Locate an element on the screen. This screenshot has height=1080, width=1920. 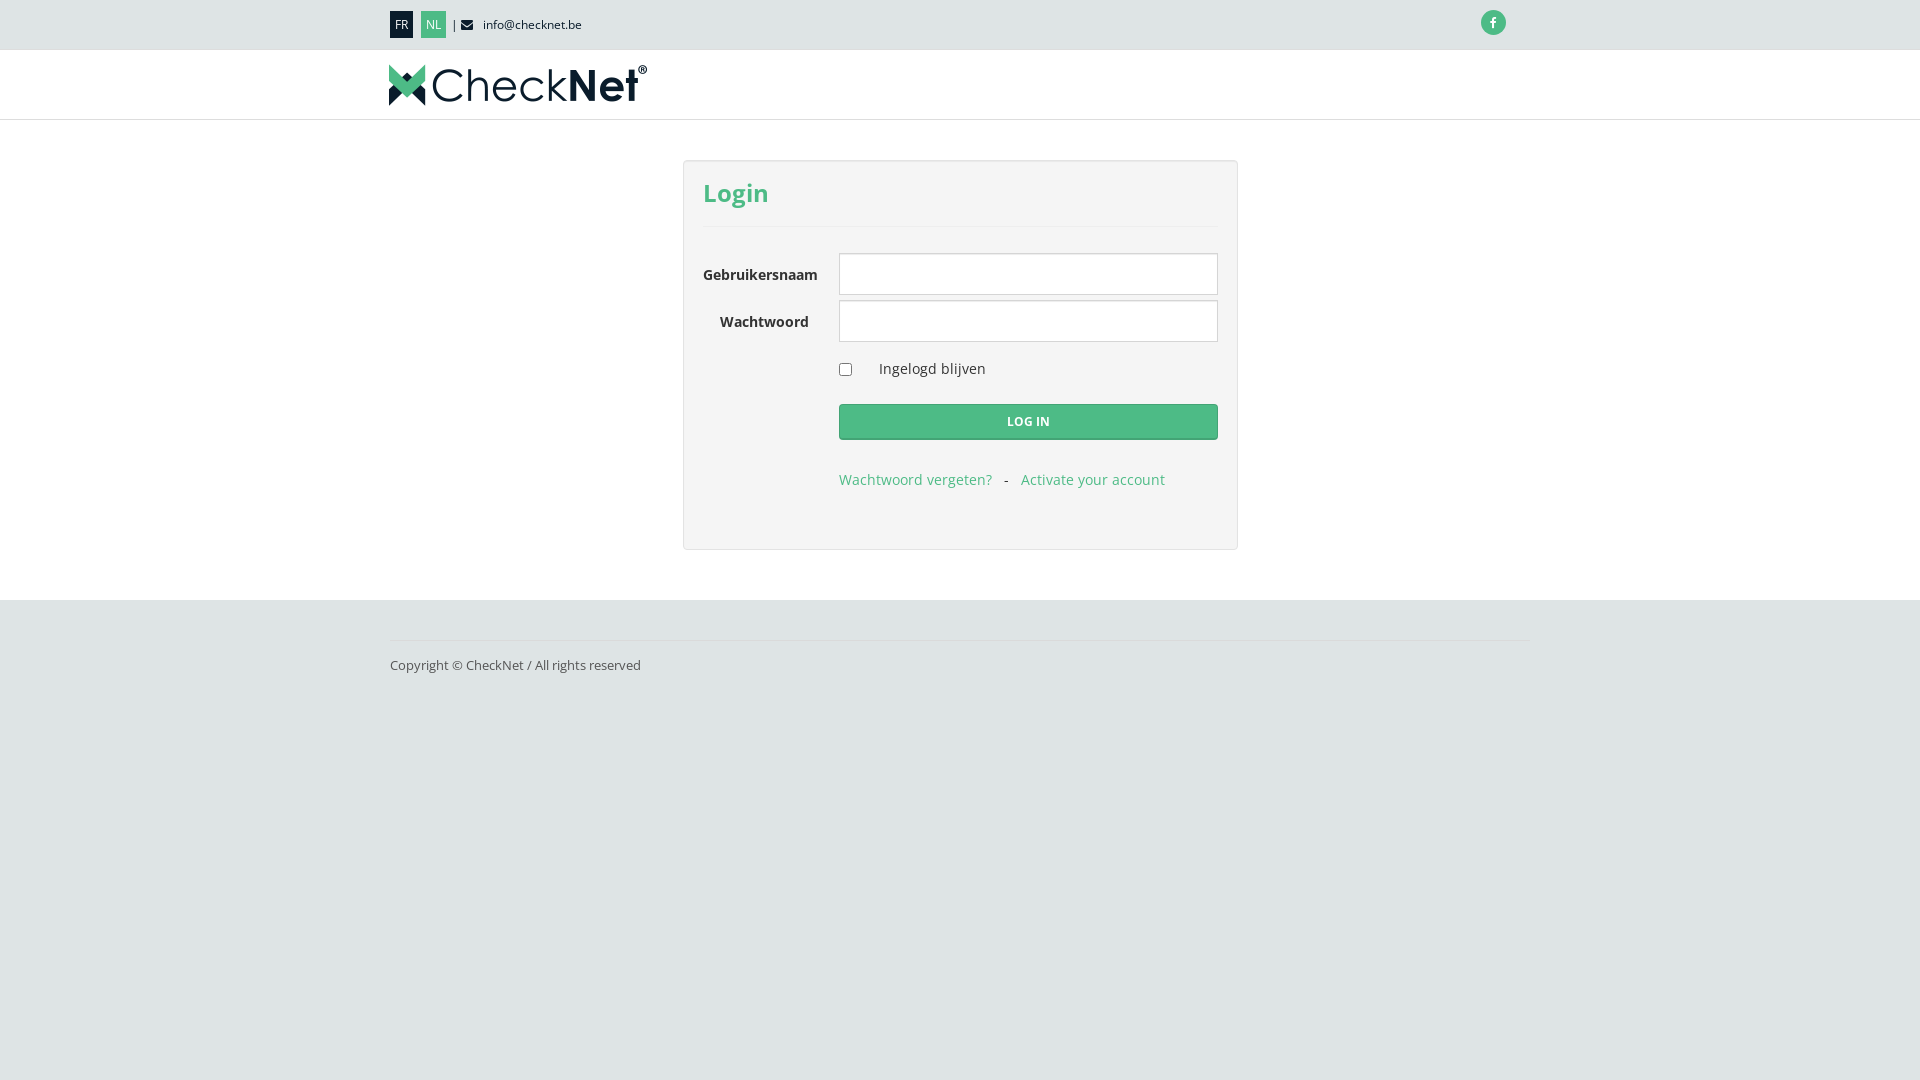
Log In is located at coordinates (1028, 422).